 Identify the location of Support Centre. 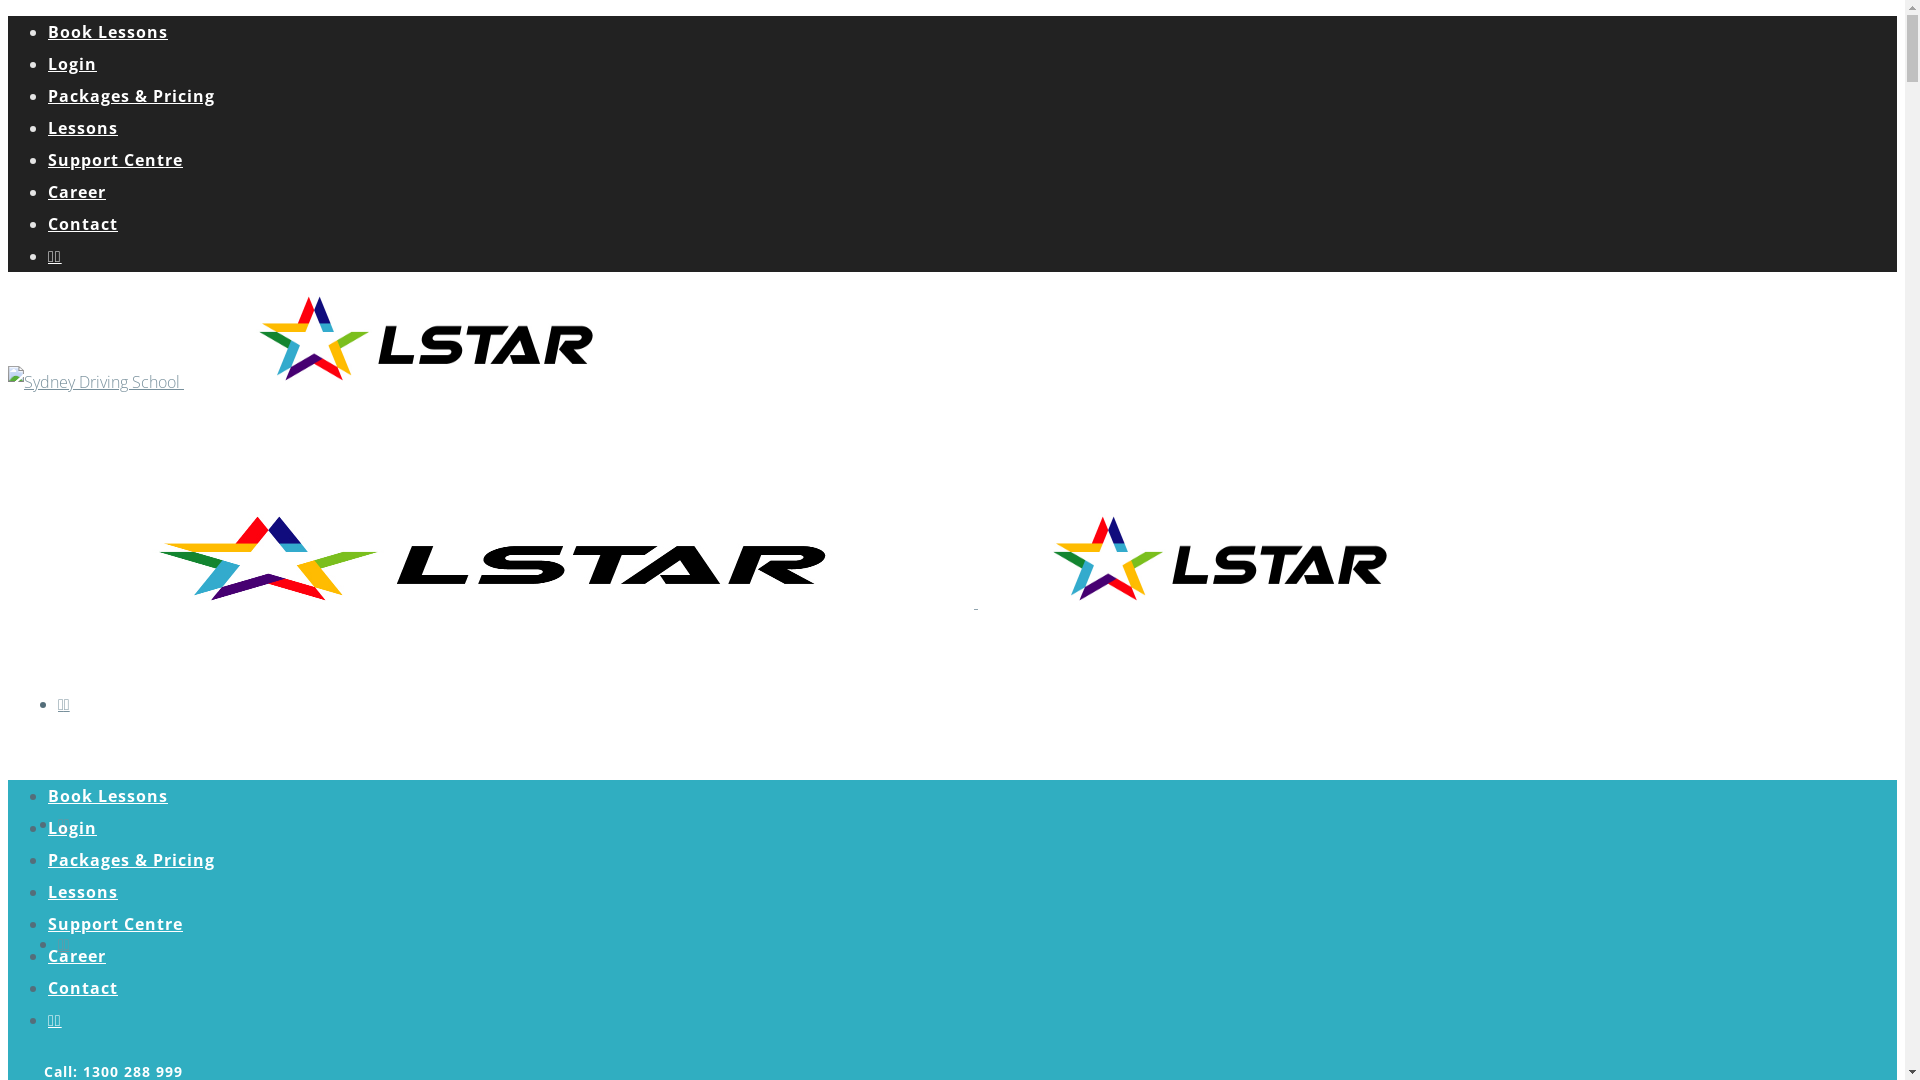
(116, 160).